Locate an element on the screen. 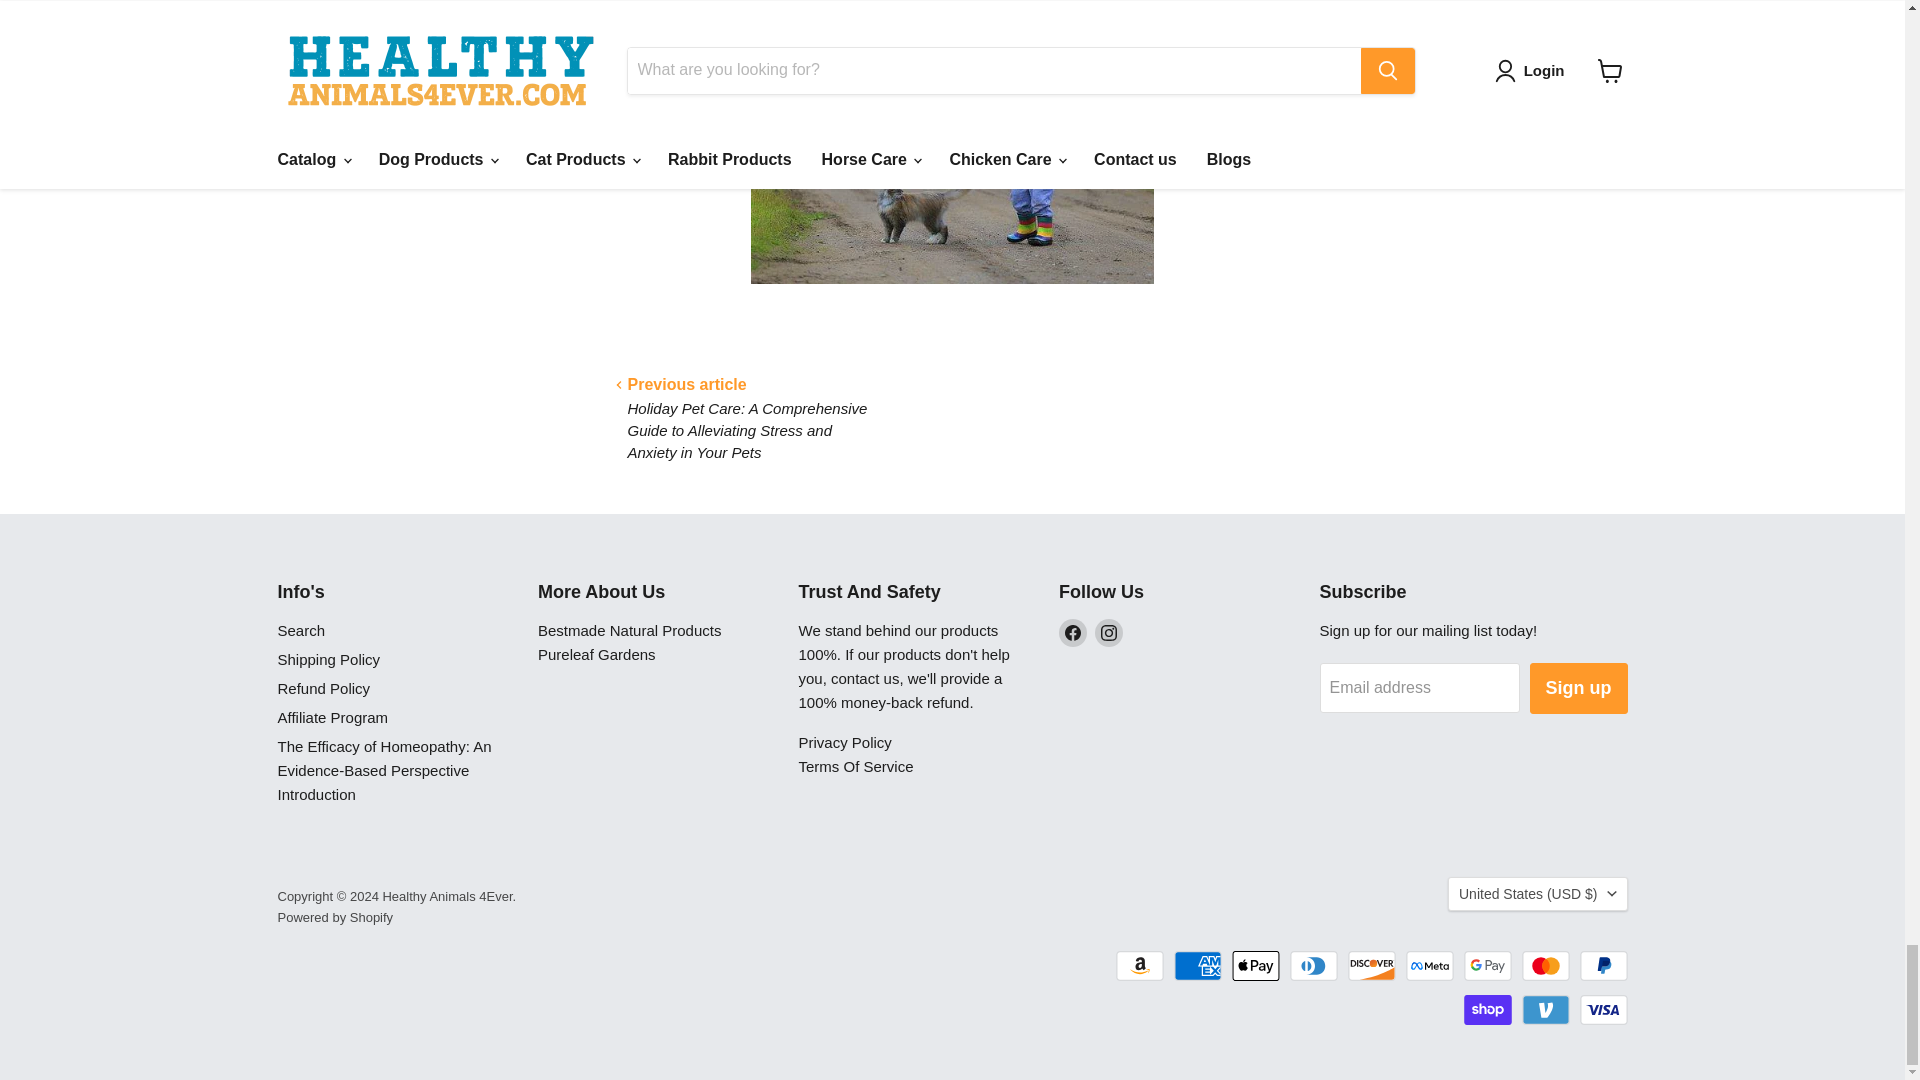 The height and width of the screenshot is (1080, 1920). Instagram is located at coordinates (1108, 632).